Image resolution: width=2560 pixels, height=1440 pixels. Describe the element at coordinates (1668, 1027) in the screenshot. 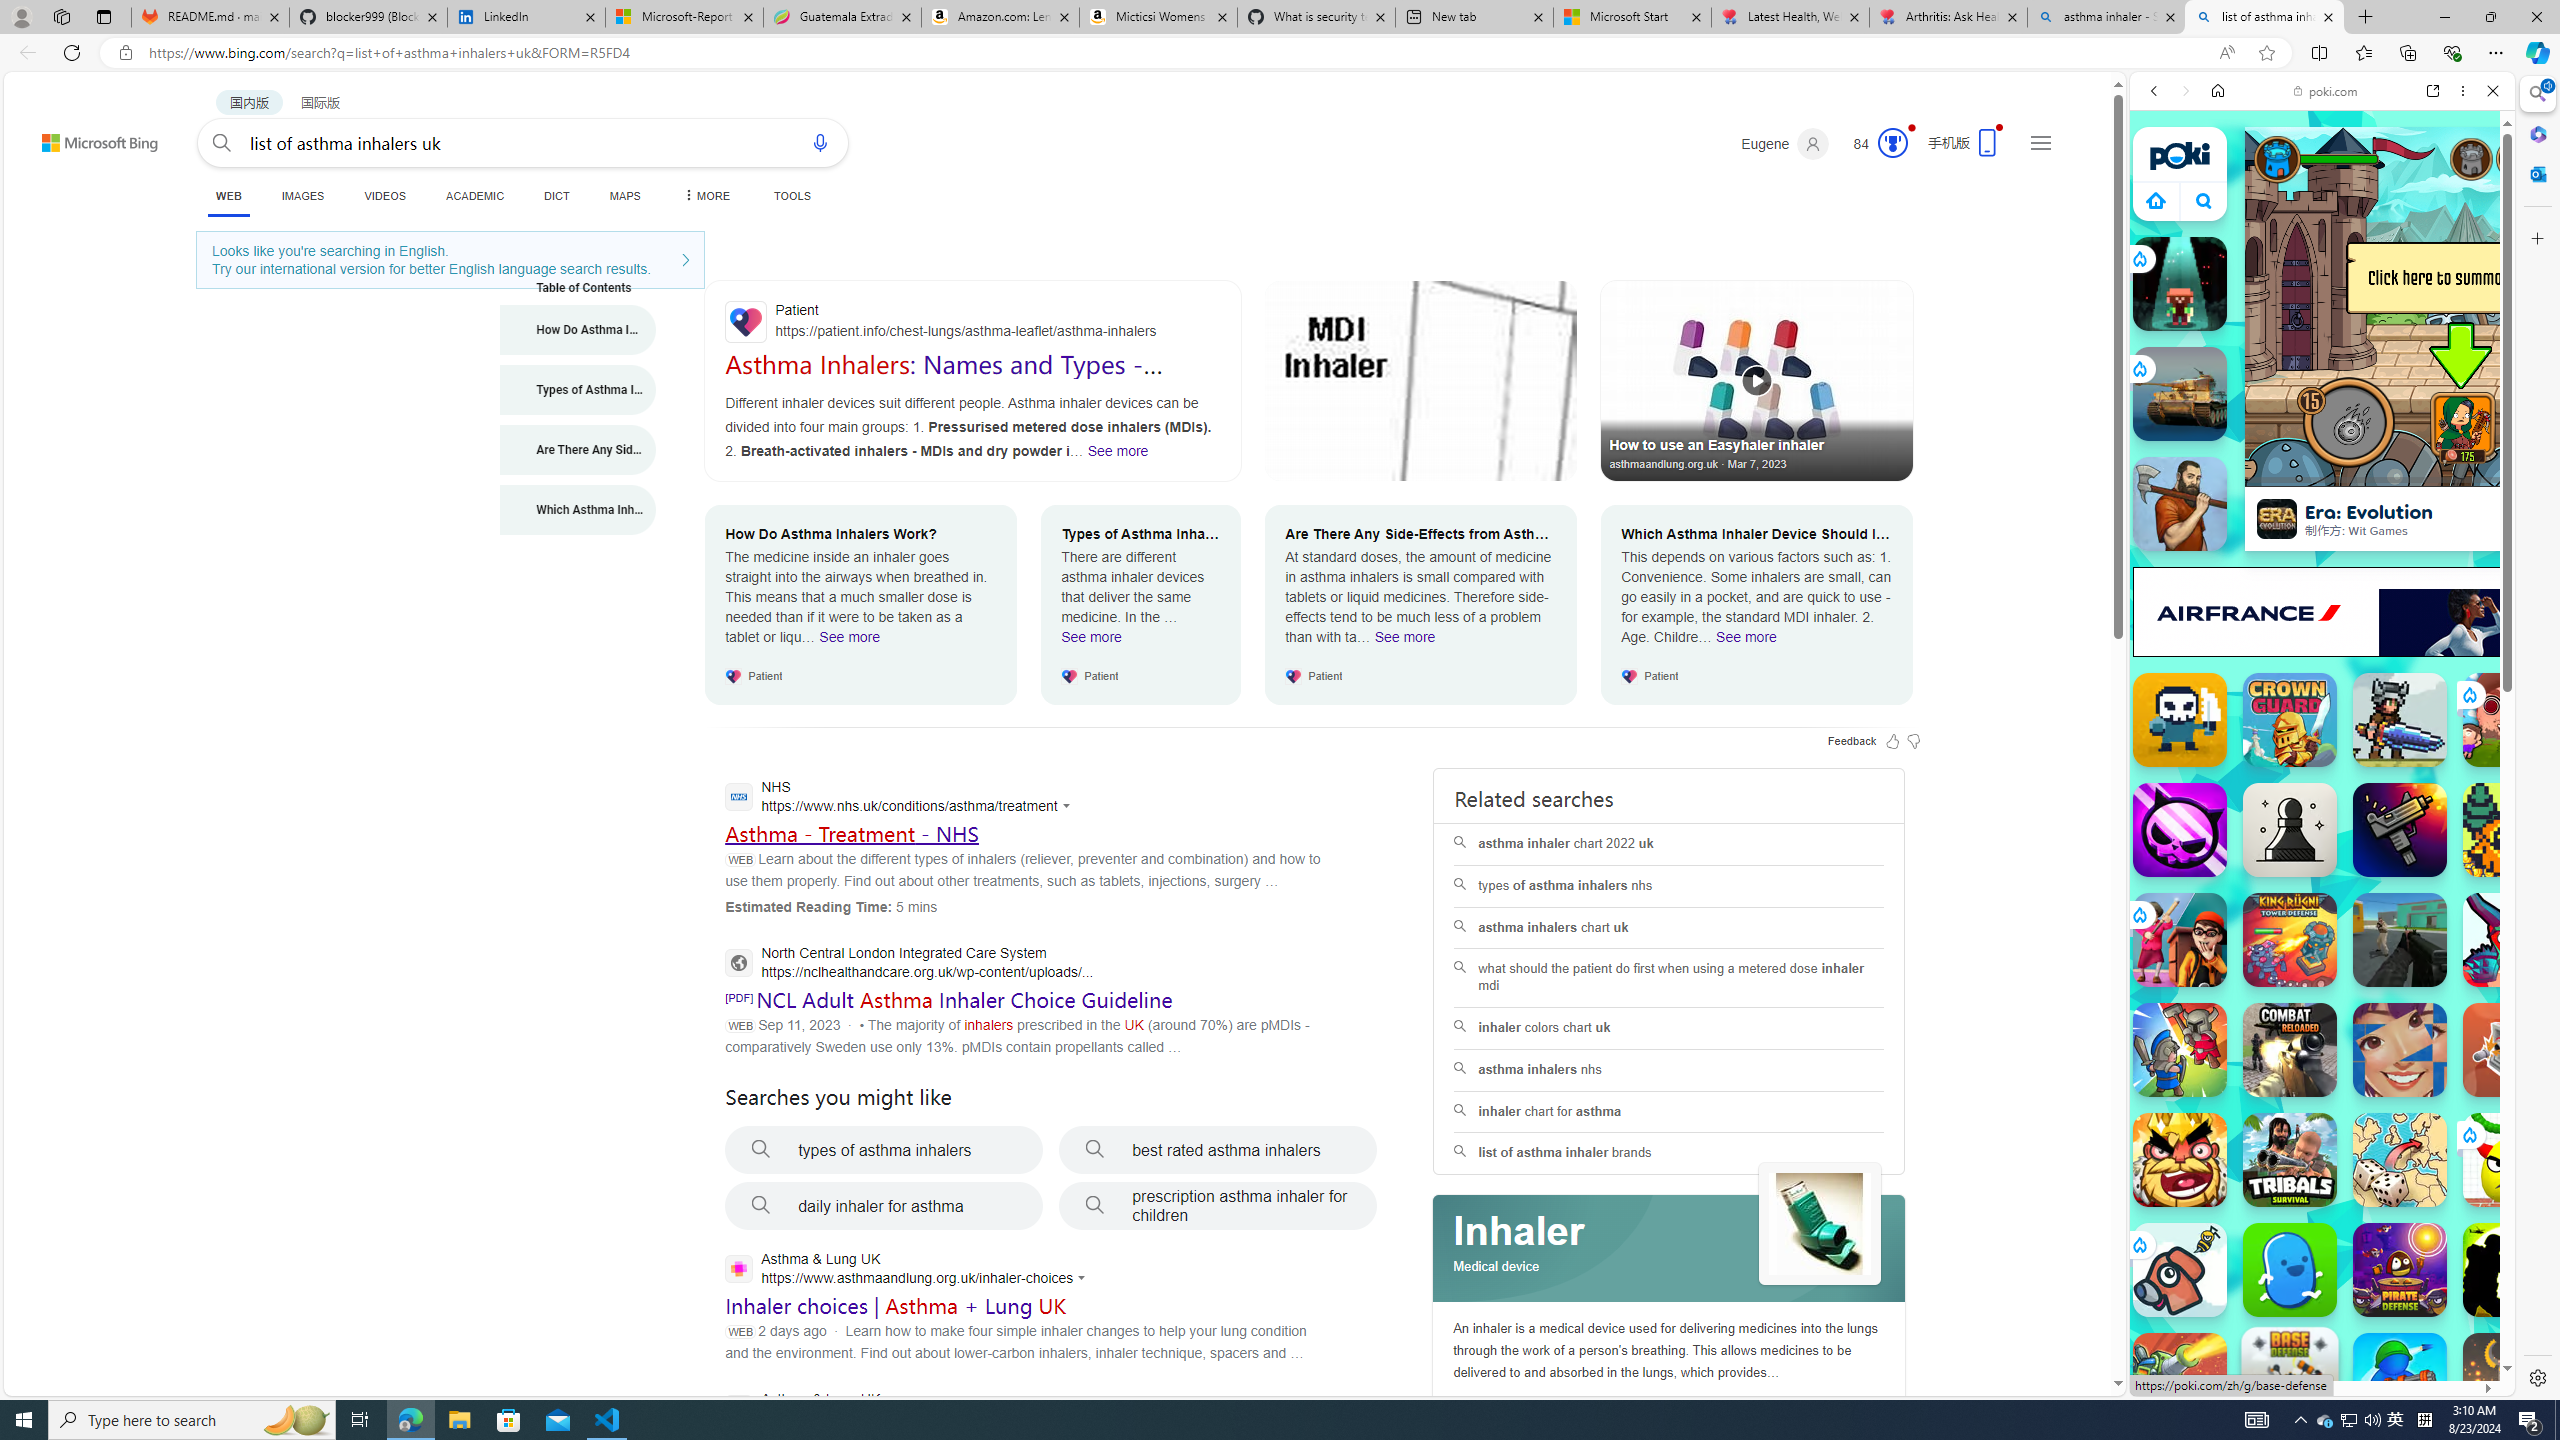

I see `inhaler colors chart uk` at that location.